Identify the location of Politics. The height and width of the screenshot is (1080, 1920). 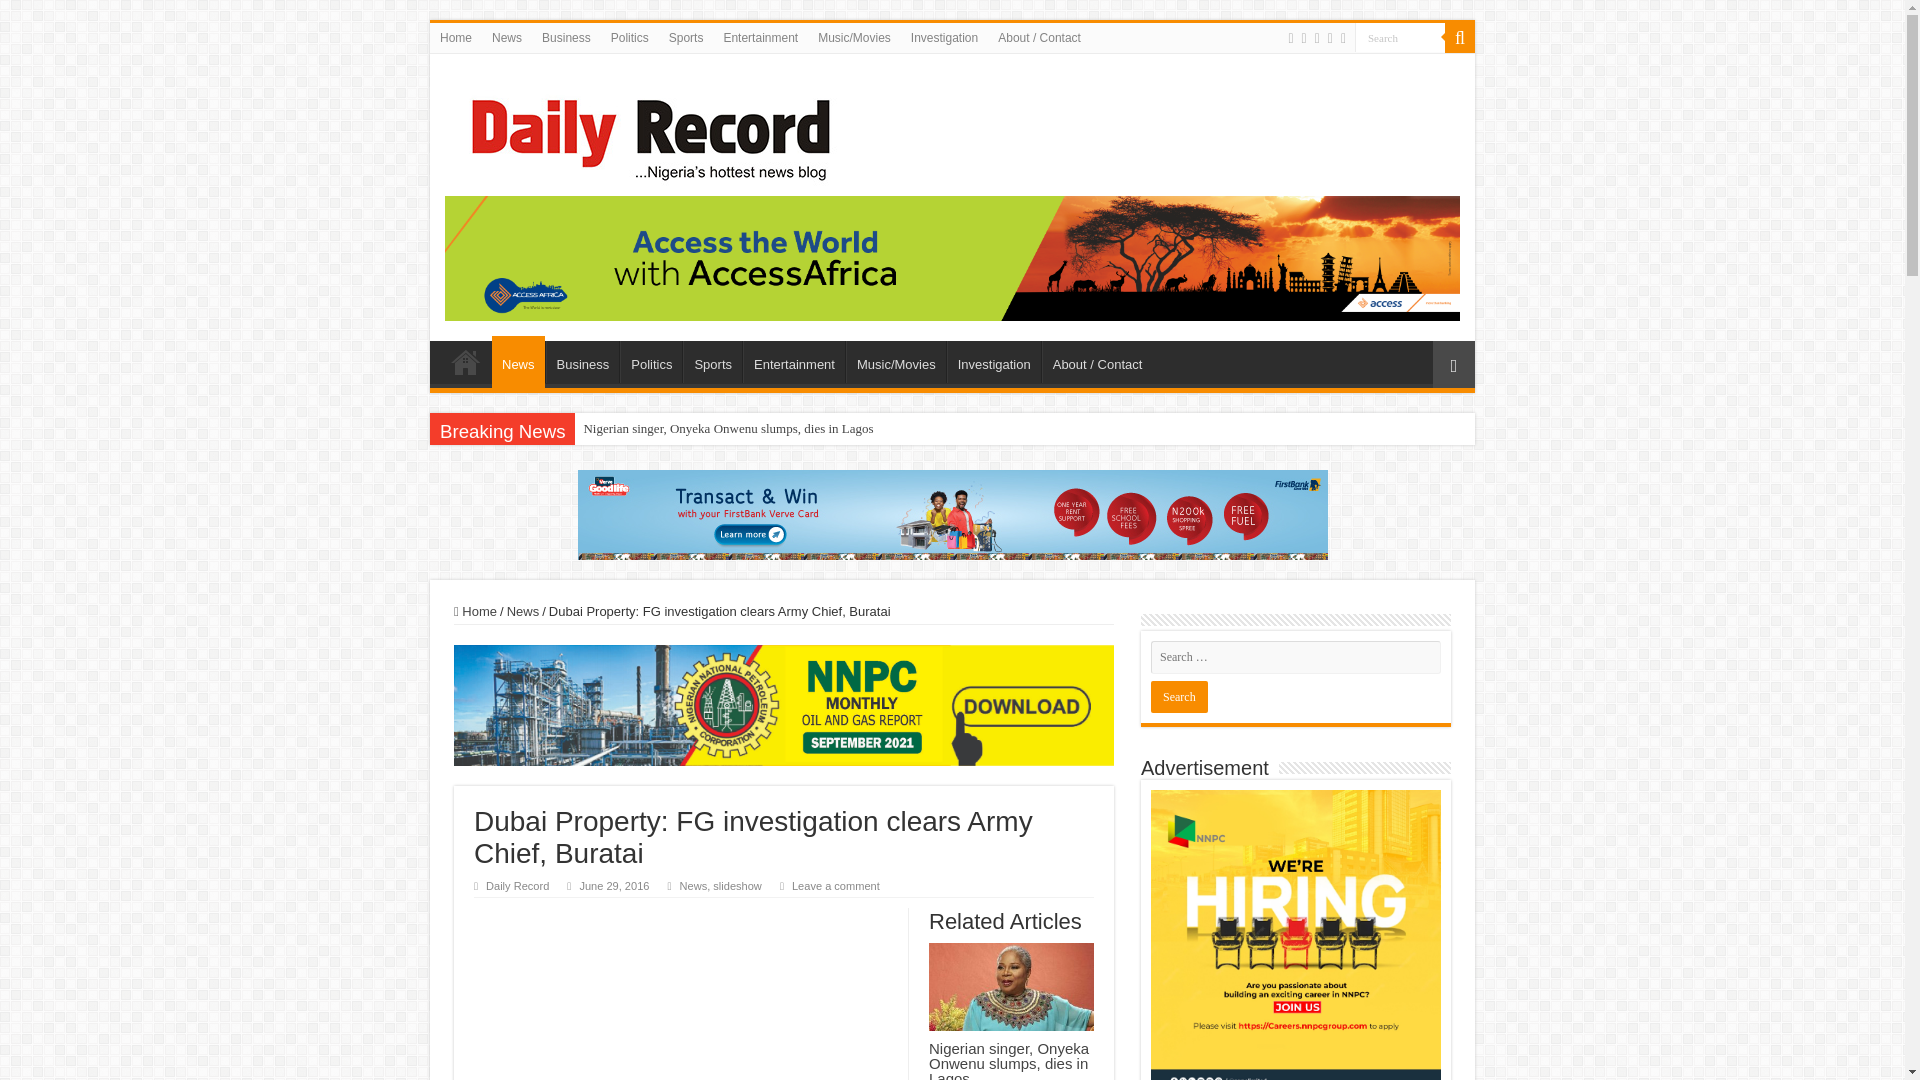
(629, 37).